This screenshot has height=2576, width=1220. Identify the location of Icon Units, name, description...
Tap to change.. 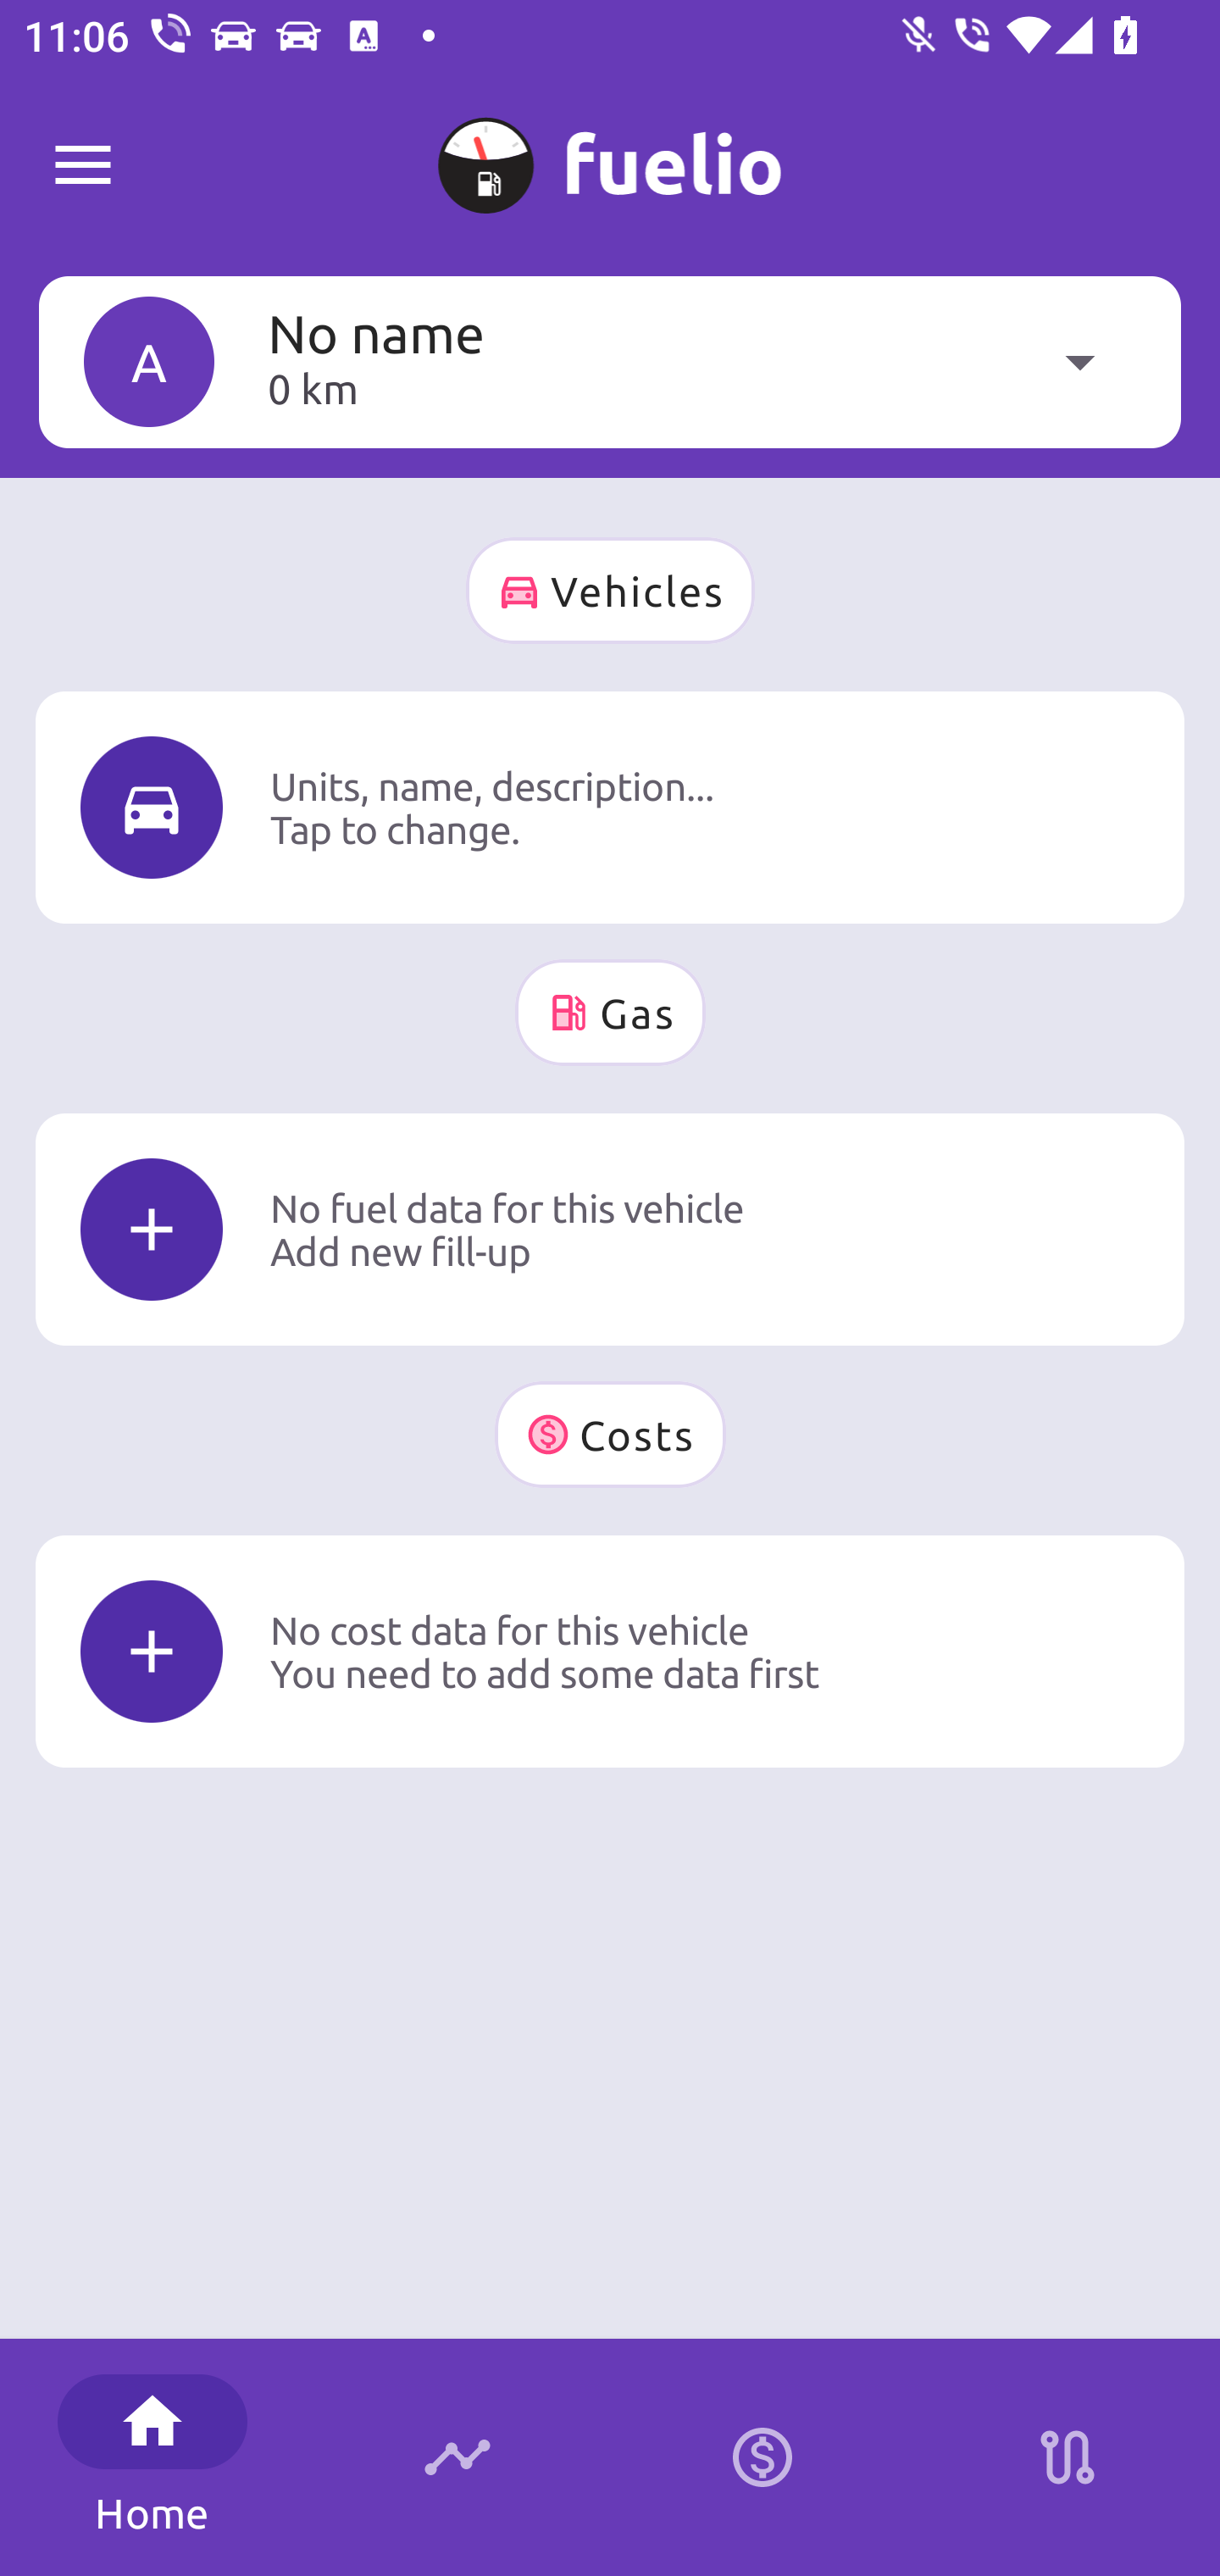
(610, 807).